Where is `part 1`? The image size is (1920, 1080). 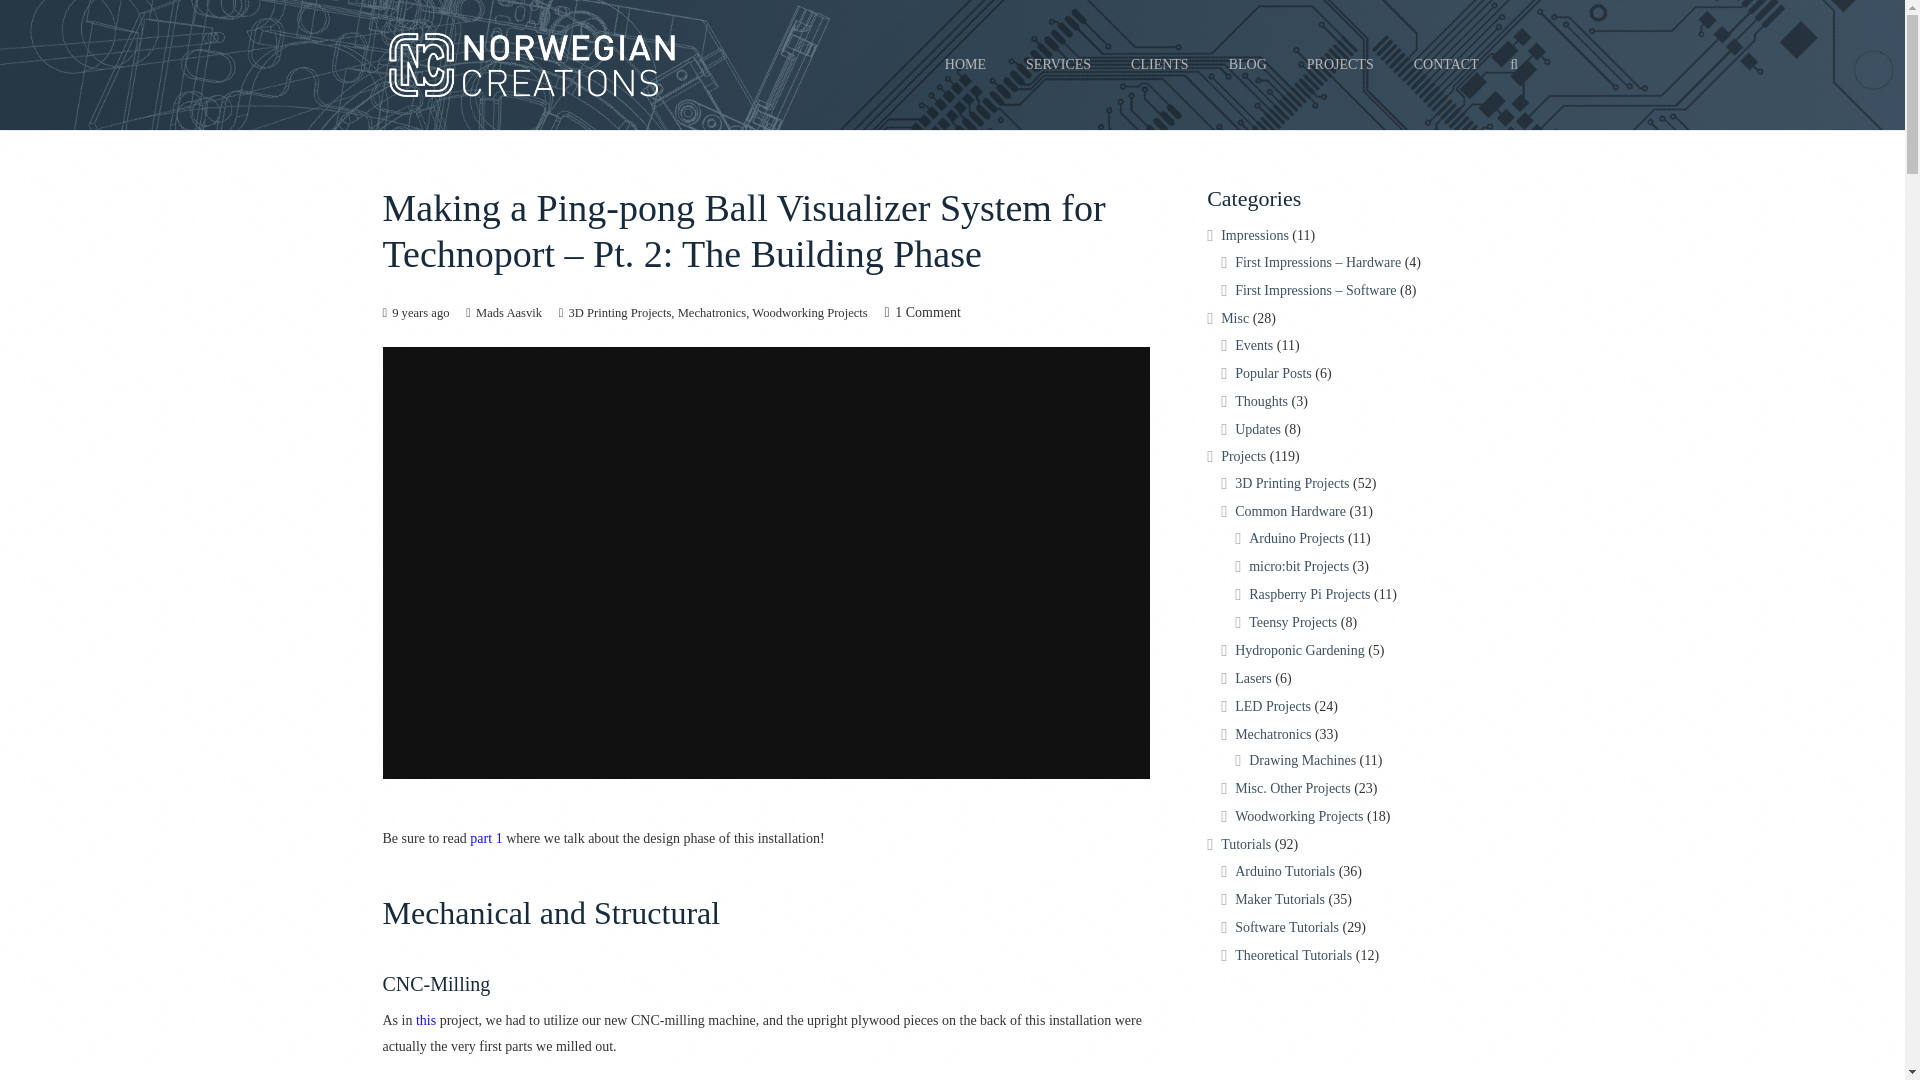 part 1 is located at coordinates (486, 838).